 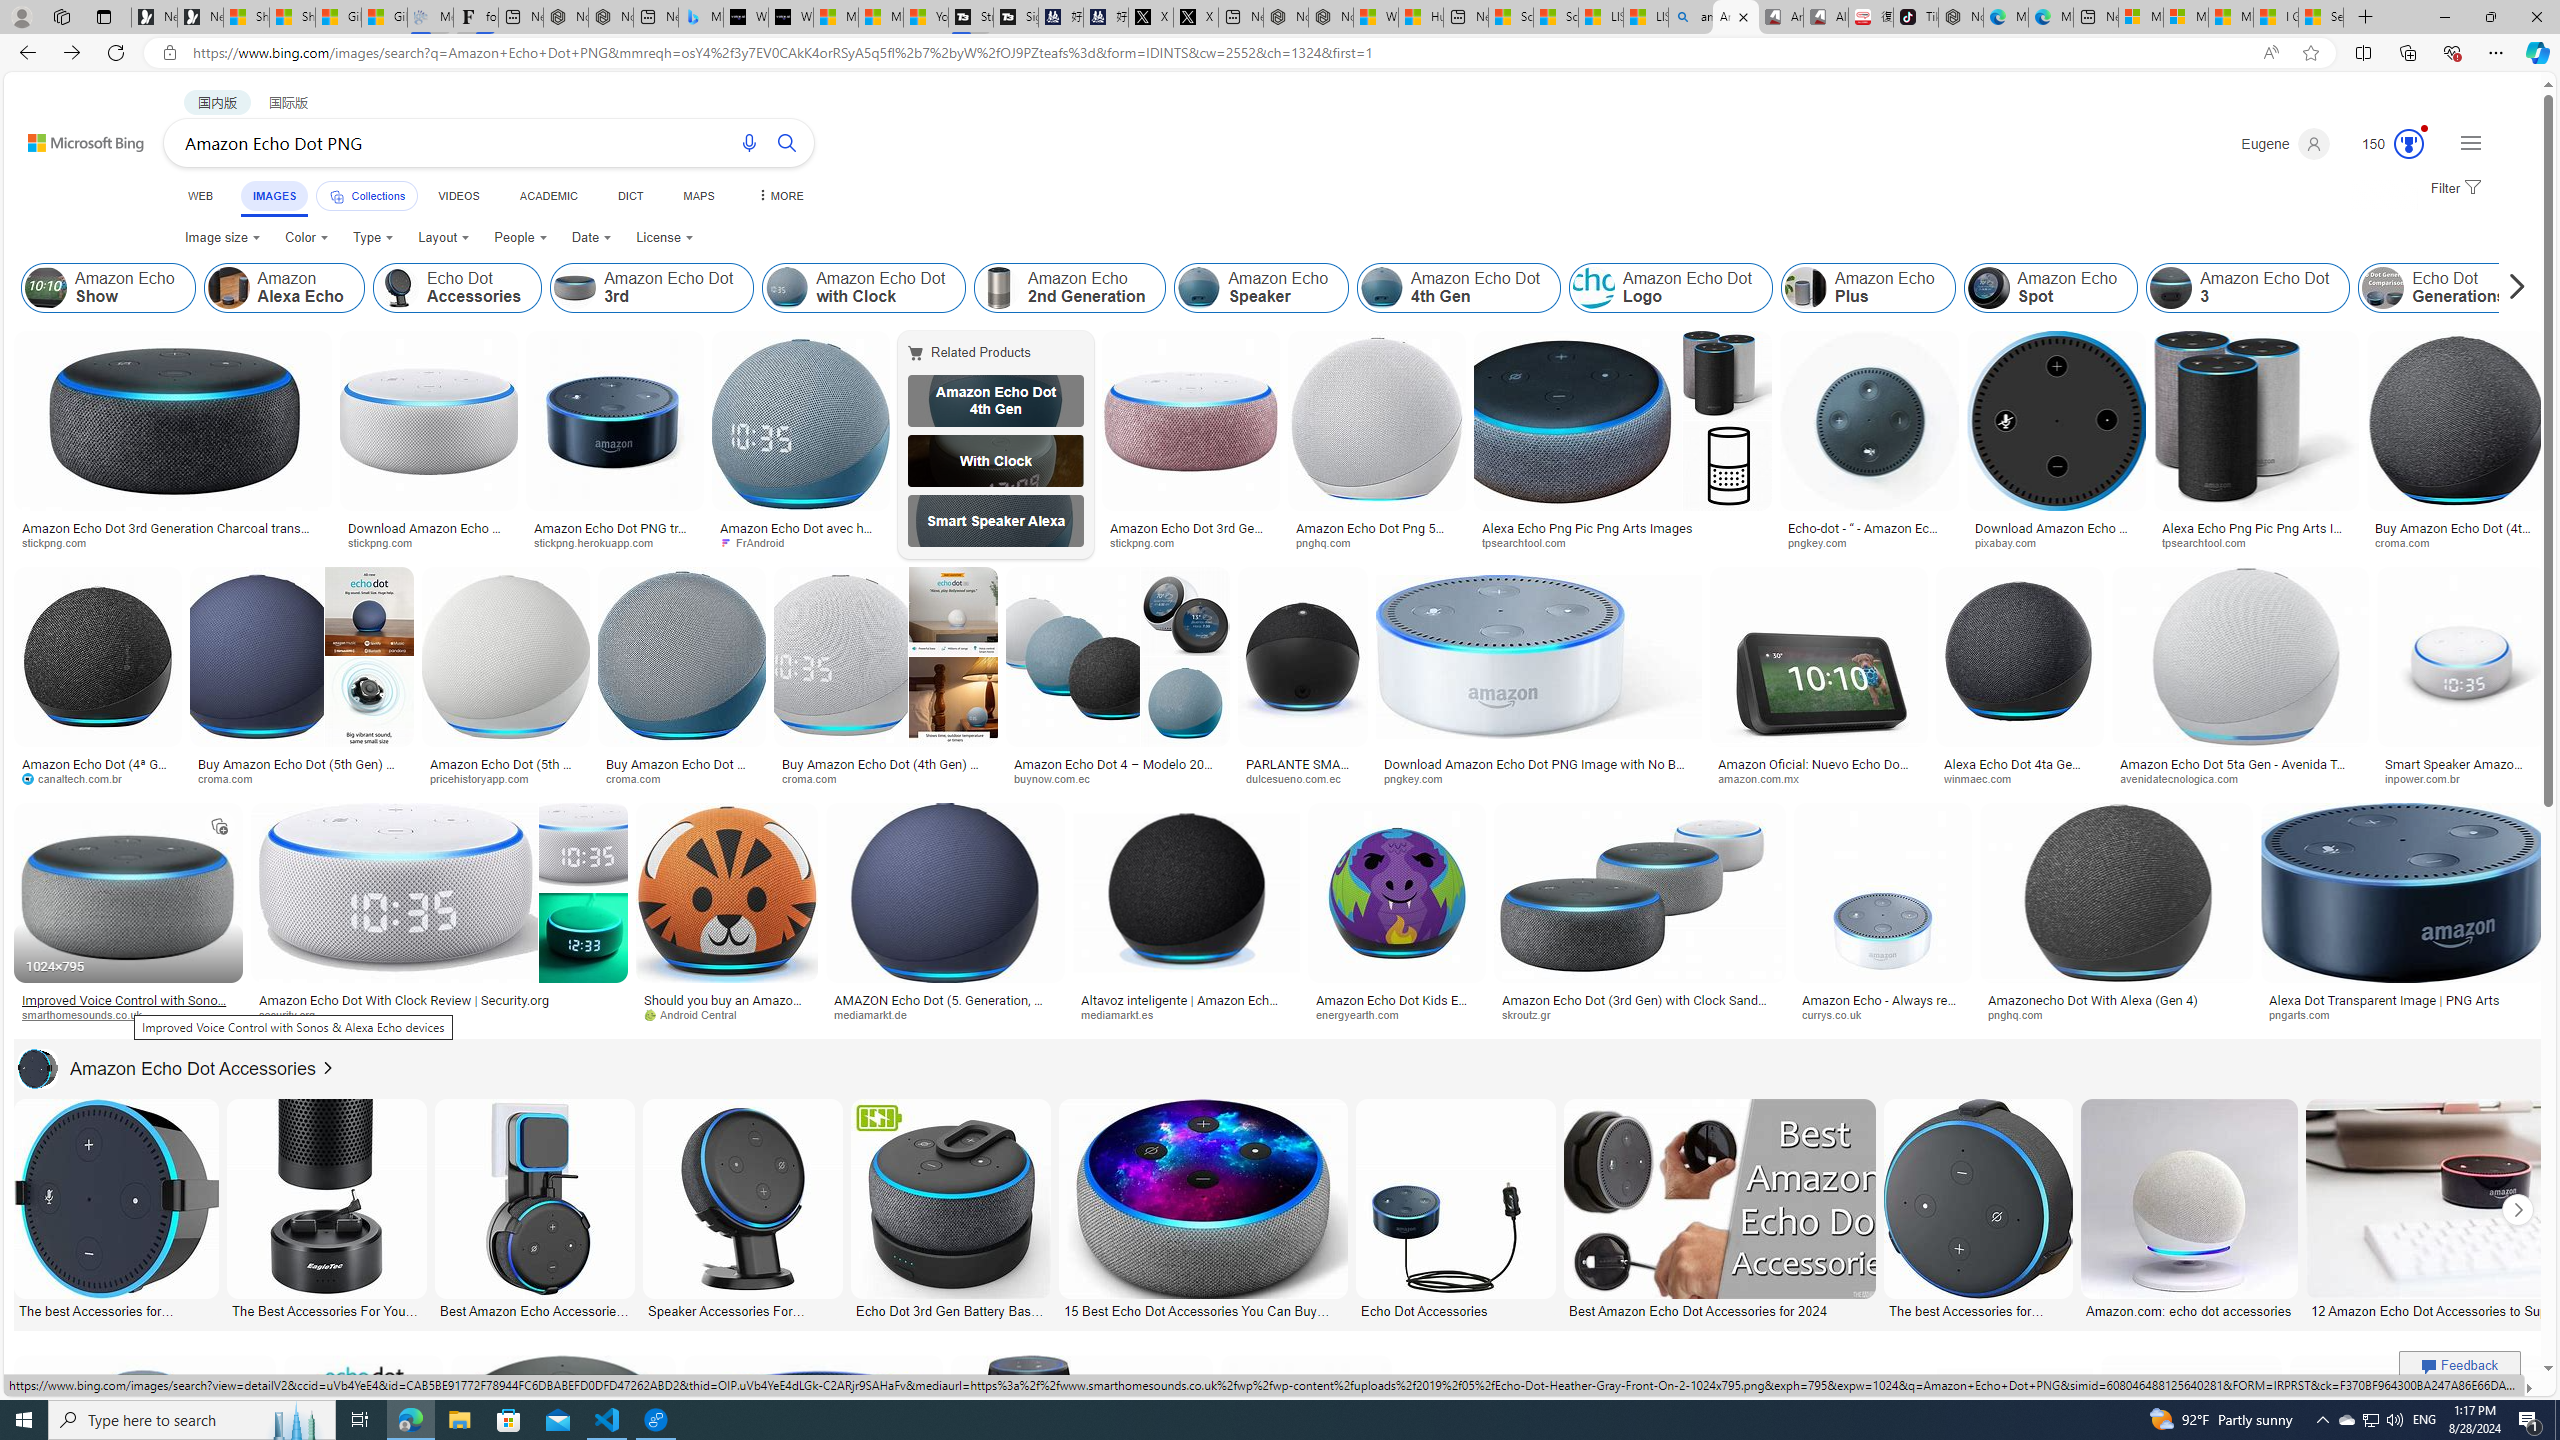 What do you see at coordinates (665, 238) in the screenshot?
I see `License` at bounding box center [665, 238].